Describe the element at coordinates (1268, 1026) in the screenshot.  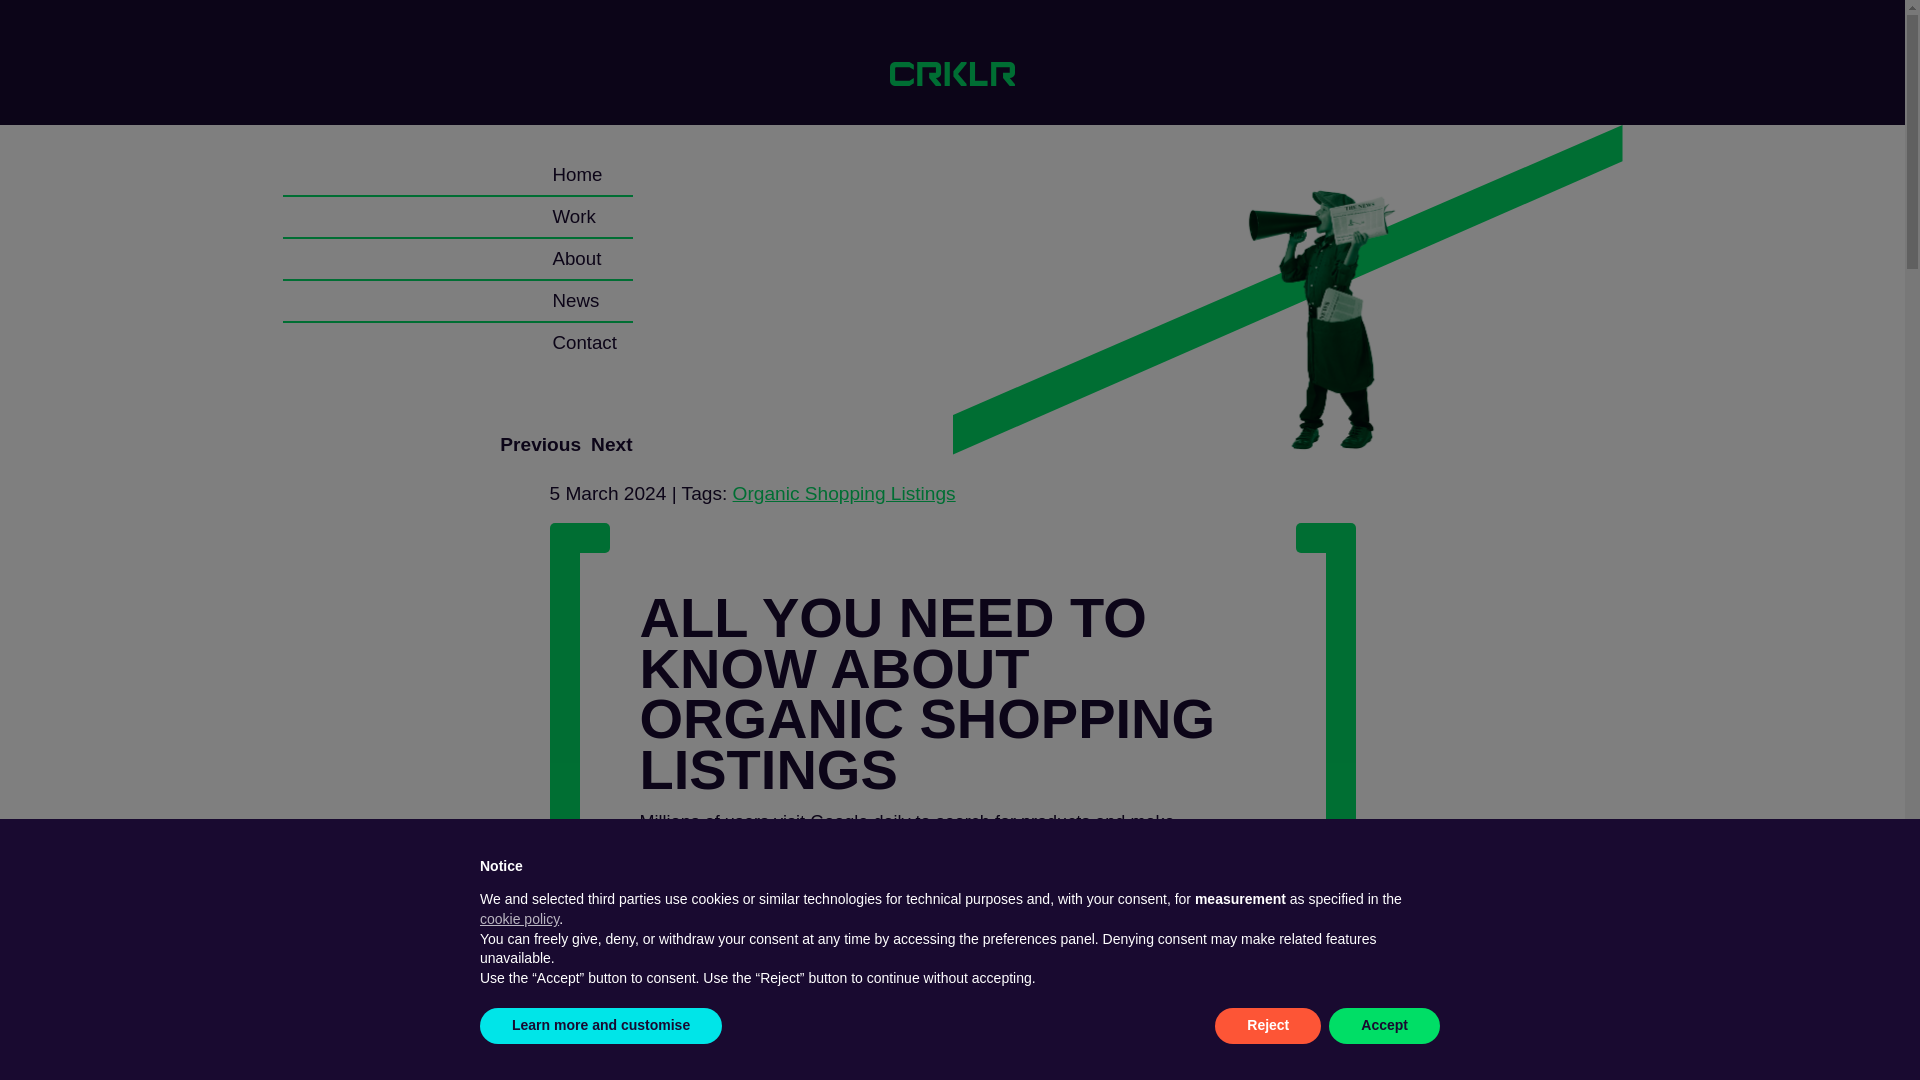
I see `Reject` at that location.